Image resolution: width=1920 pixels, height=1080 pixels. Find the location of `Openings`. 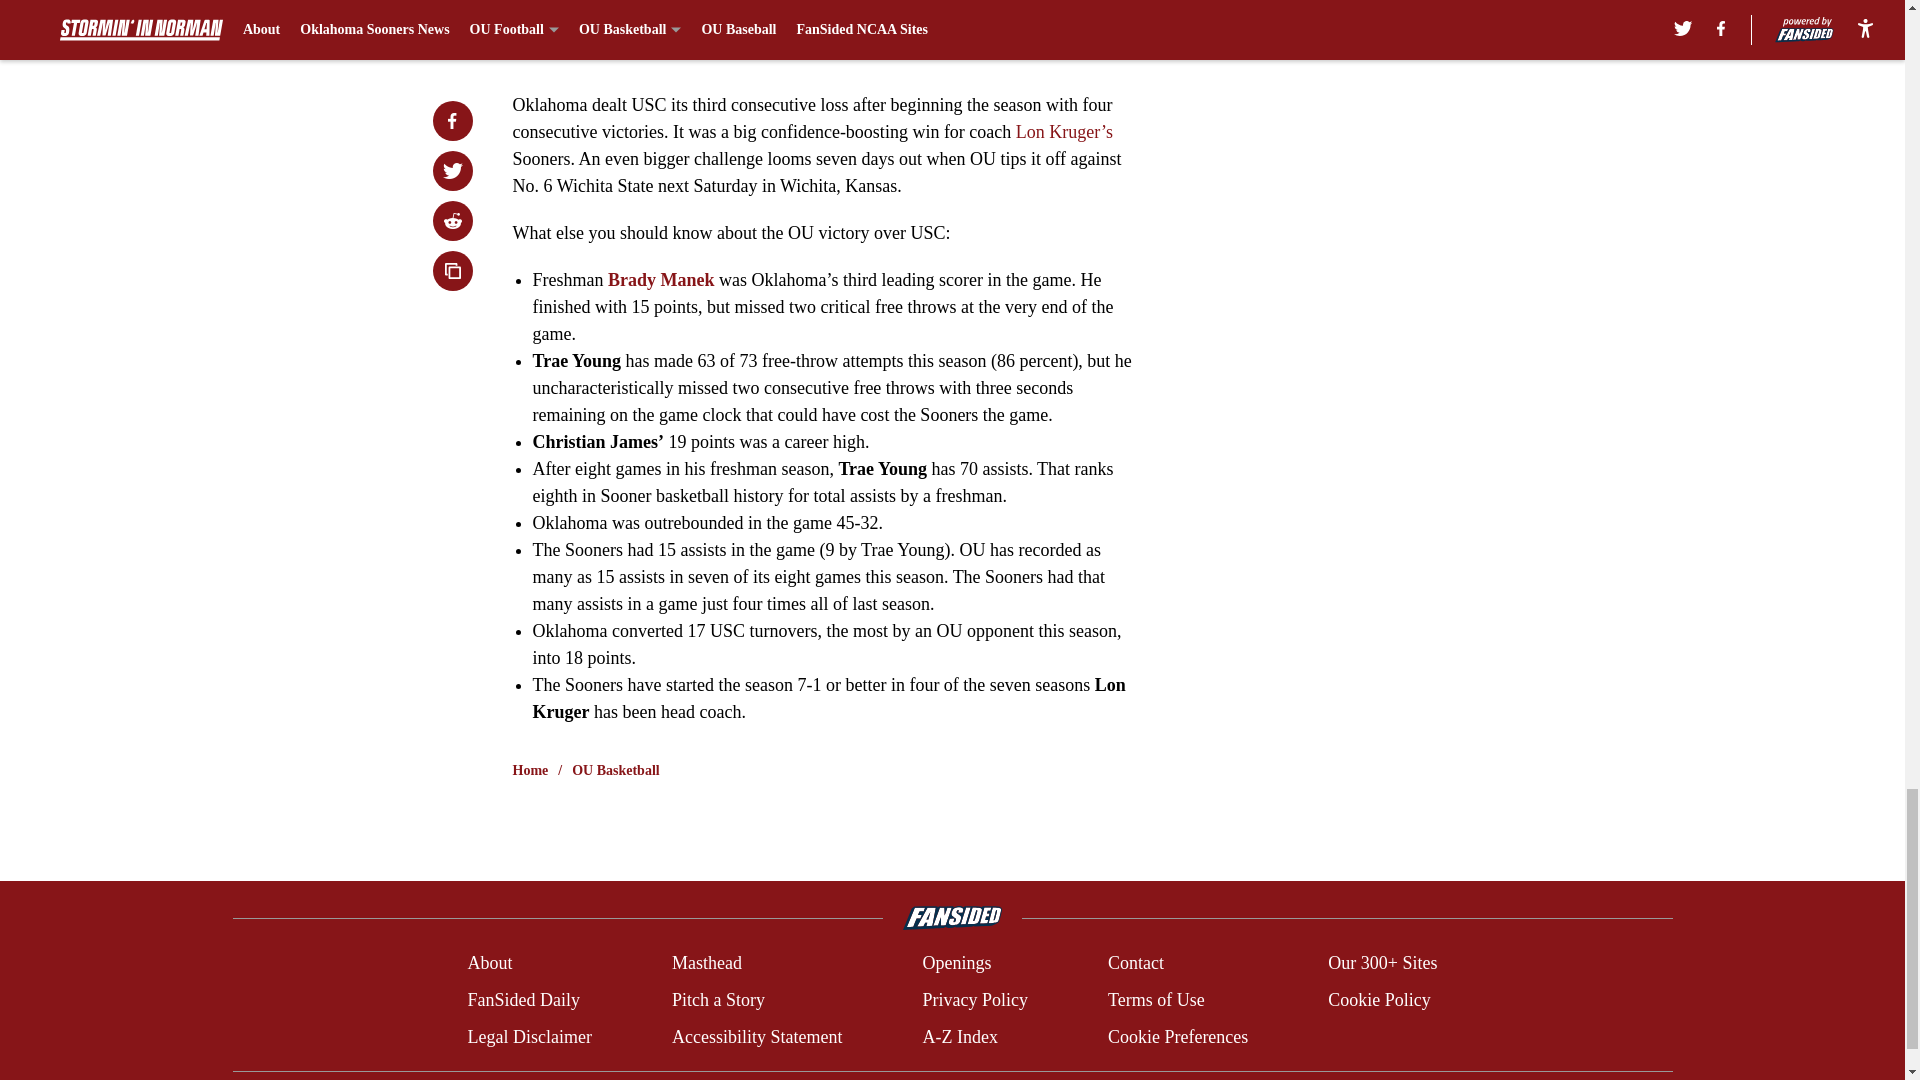

Openings is located at coordinates (956, 964).